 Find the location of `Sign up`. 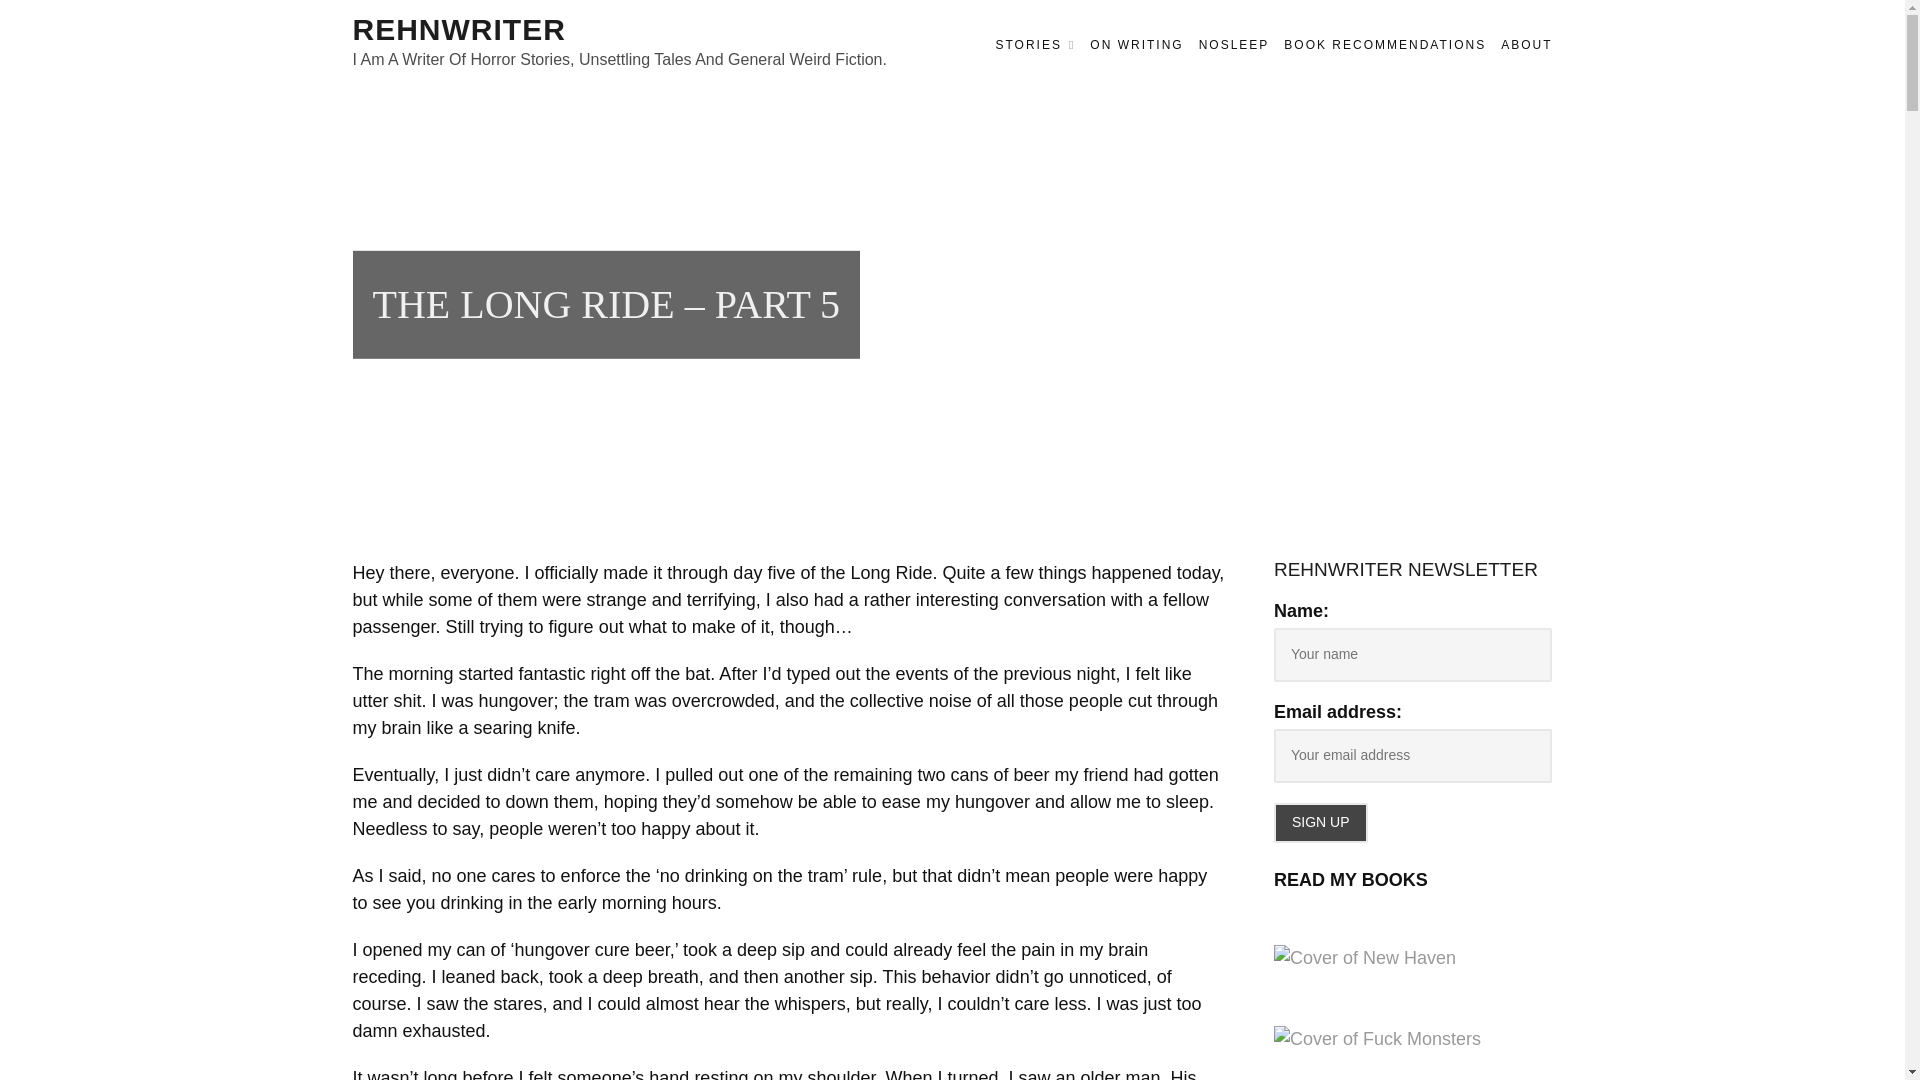

Sign up is located at coordinates (1320, 823).